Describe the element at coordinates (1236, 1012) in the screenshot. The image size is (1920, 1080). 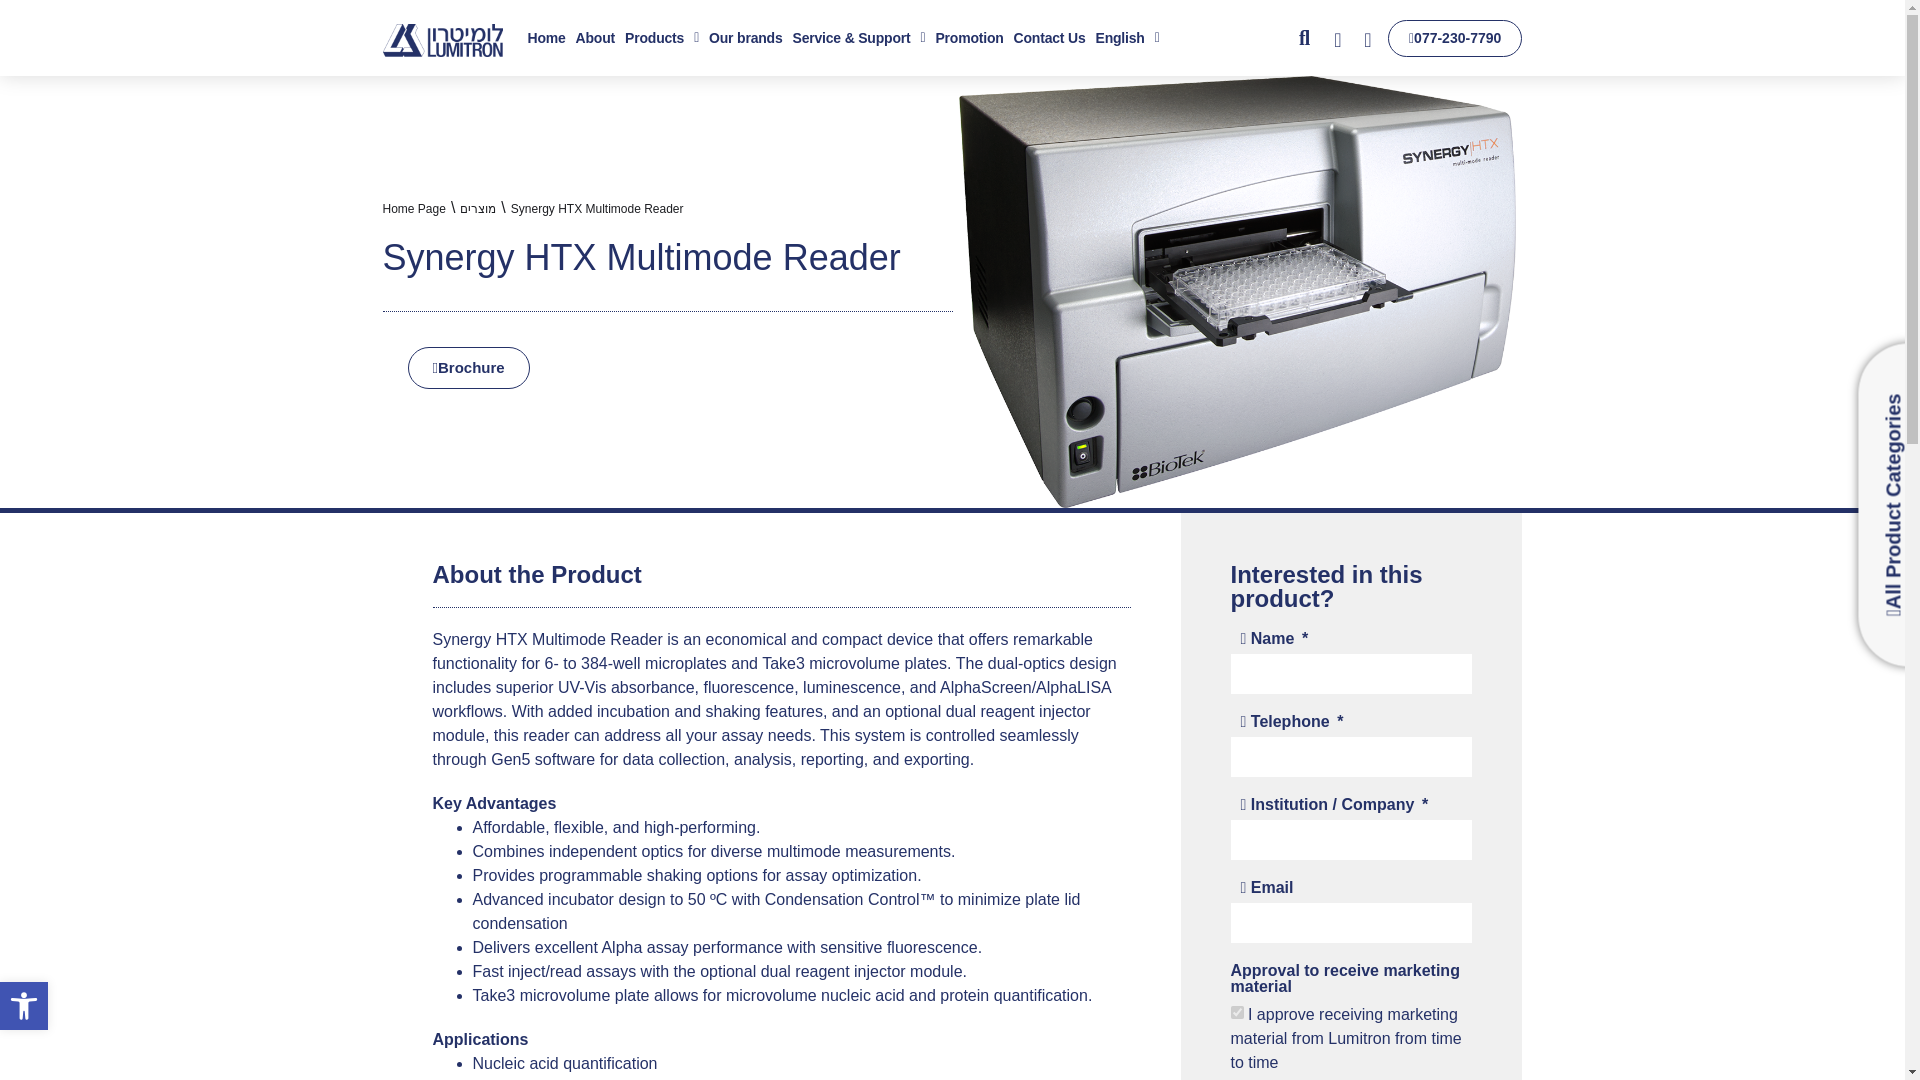
I see `on` at that location.